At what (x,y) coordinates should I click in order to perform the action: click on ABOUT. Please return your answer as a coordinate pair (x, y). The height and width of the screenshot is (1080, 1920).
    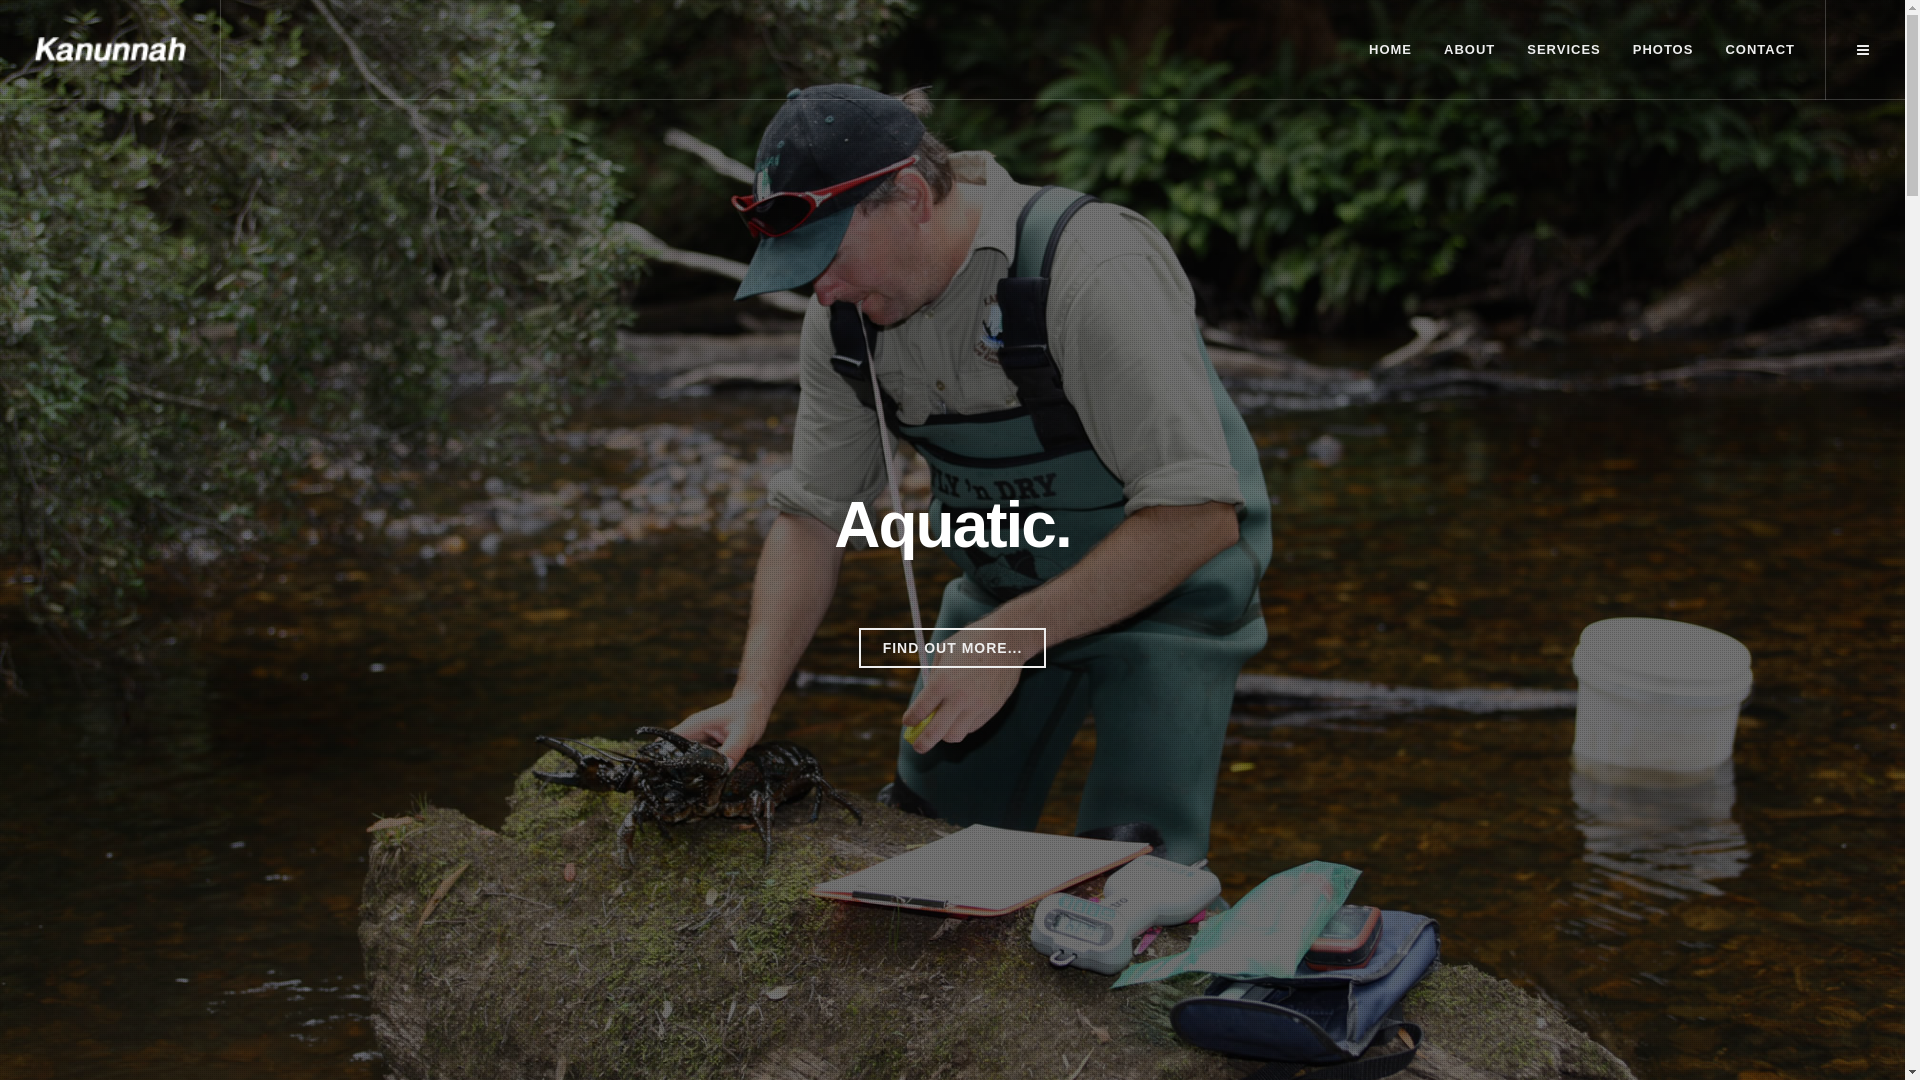
    Looking at the image, I should click on (1470, 50).